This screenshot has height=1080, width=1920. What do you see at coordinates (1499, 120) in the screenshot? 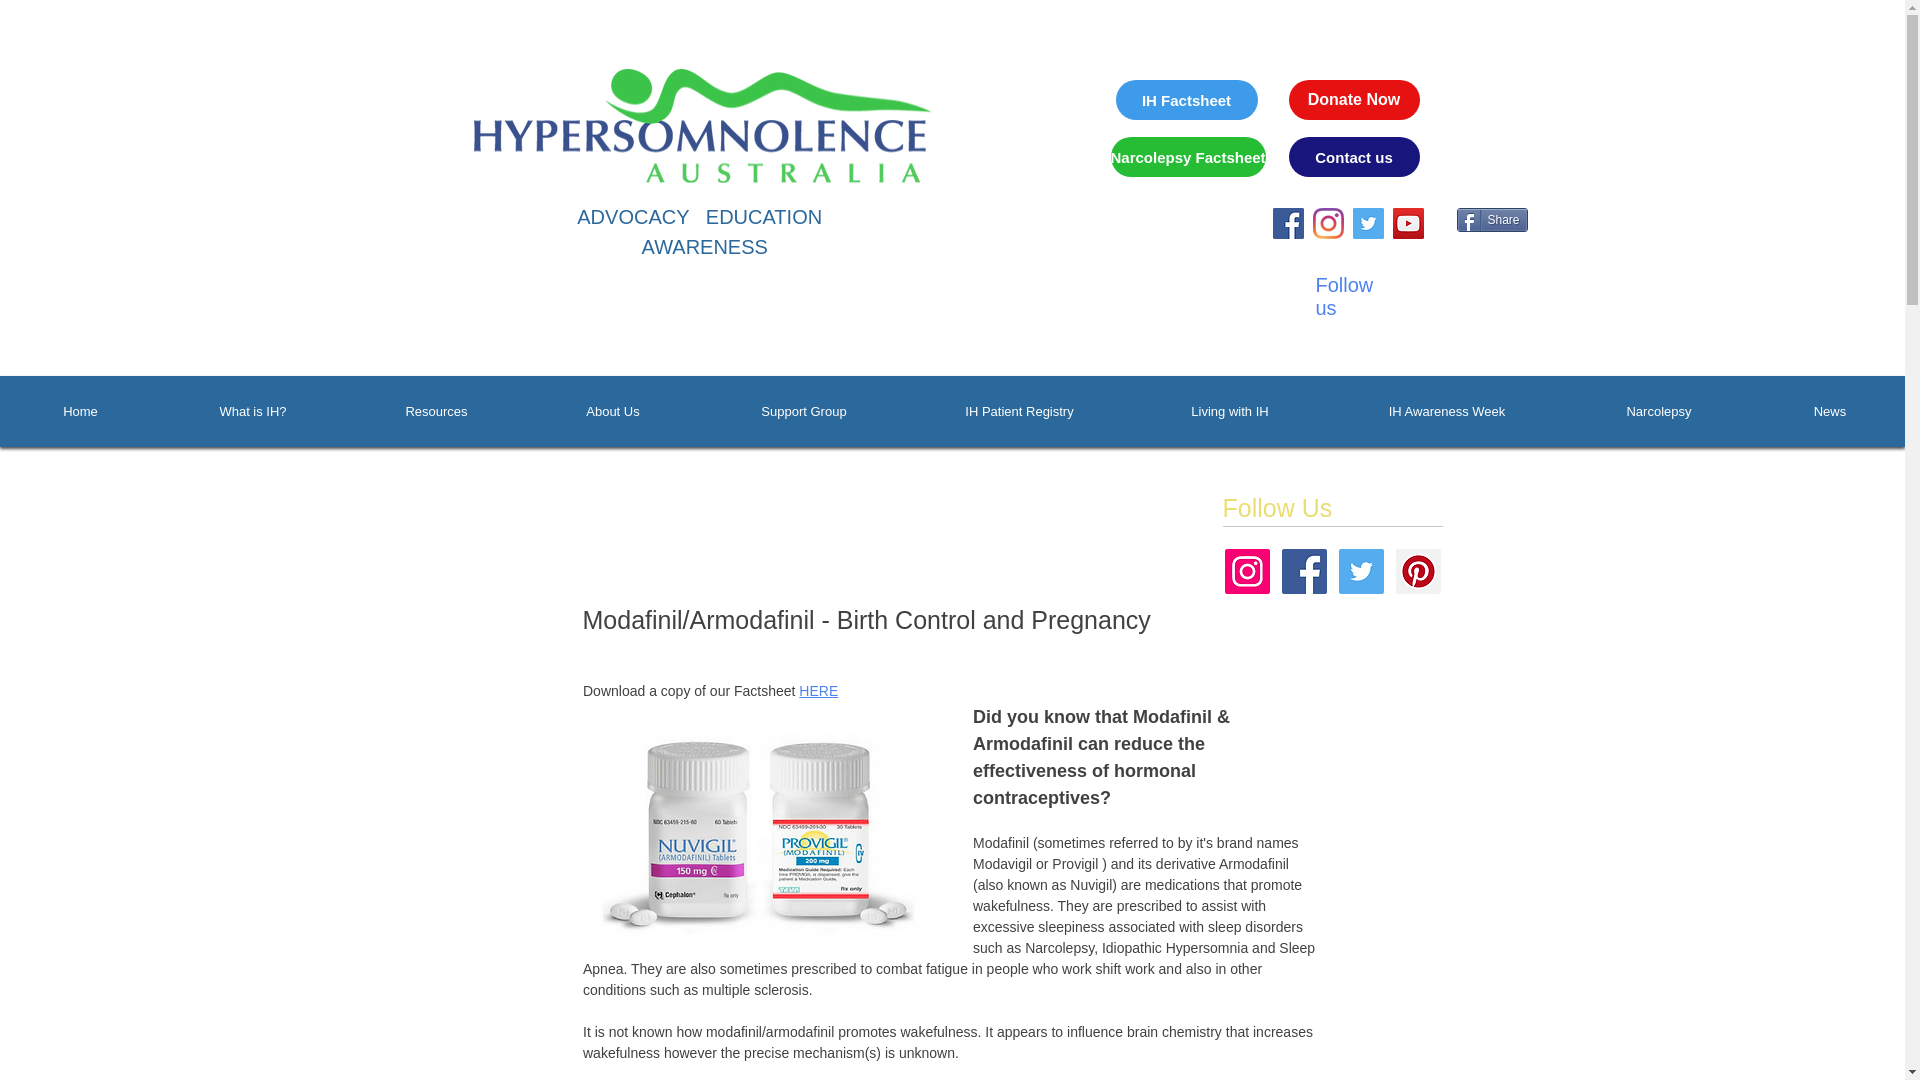
I see `Online Store` at bounding box center [1499, 120].